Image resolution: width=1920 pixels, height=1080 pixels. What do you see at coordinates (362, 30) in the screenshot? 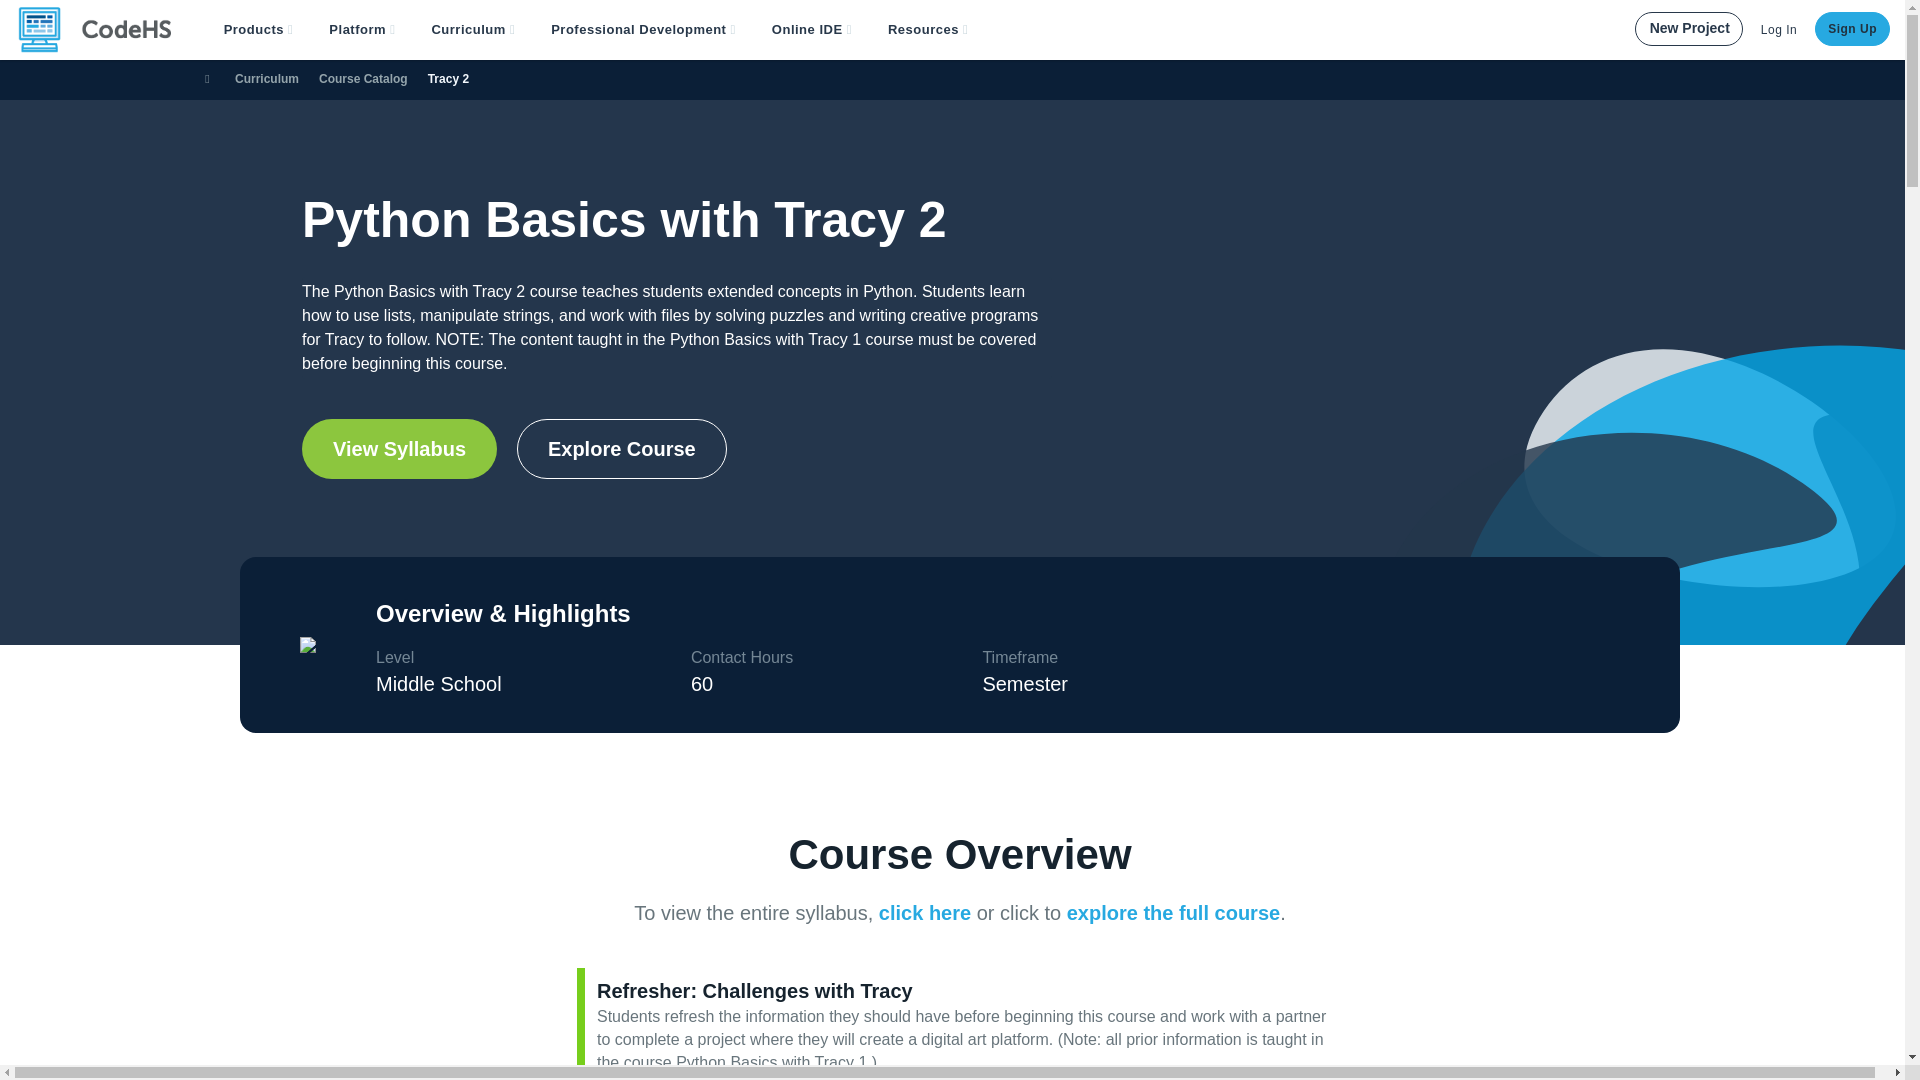
I see `Platform` at bounding box center [362, 30].